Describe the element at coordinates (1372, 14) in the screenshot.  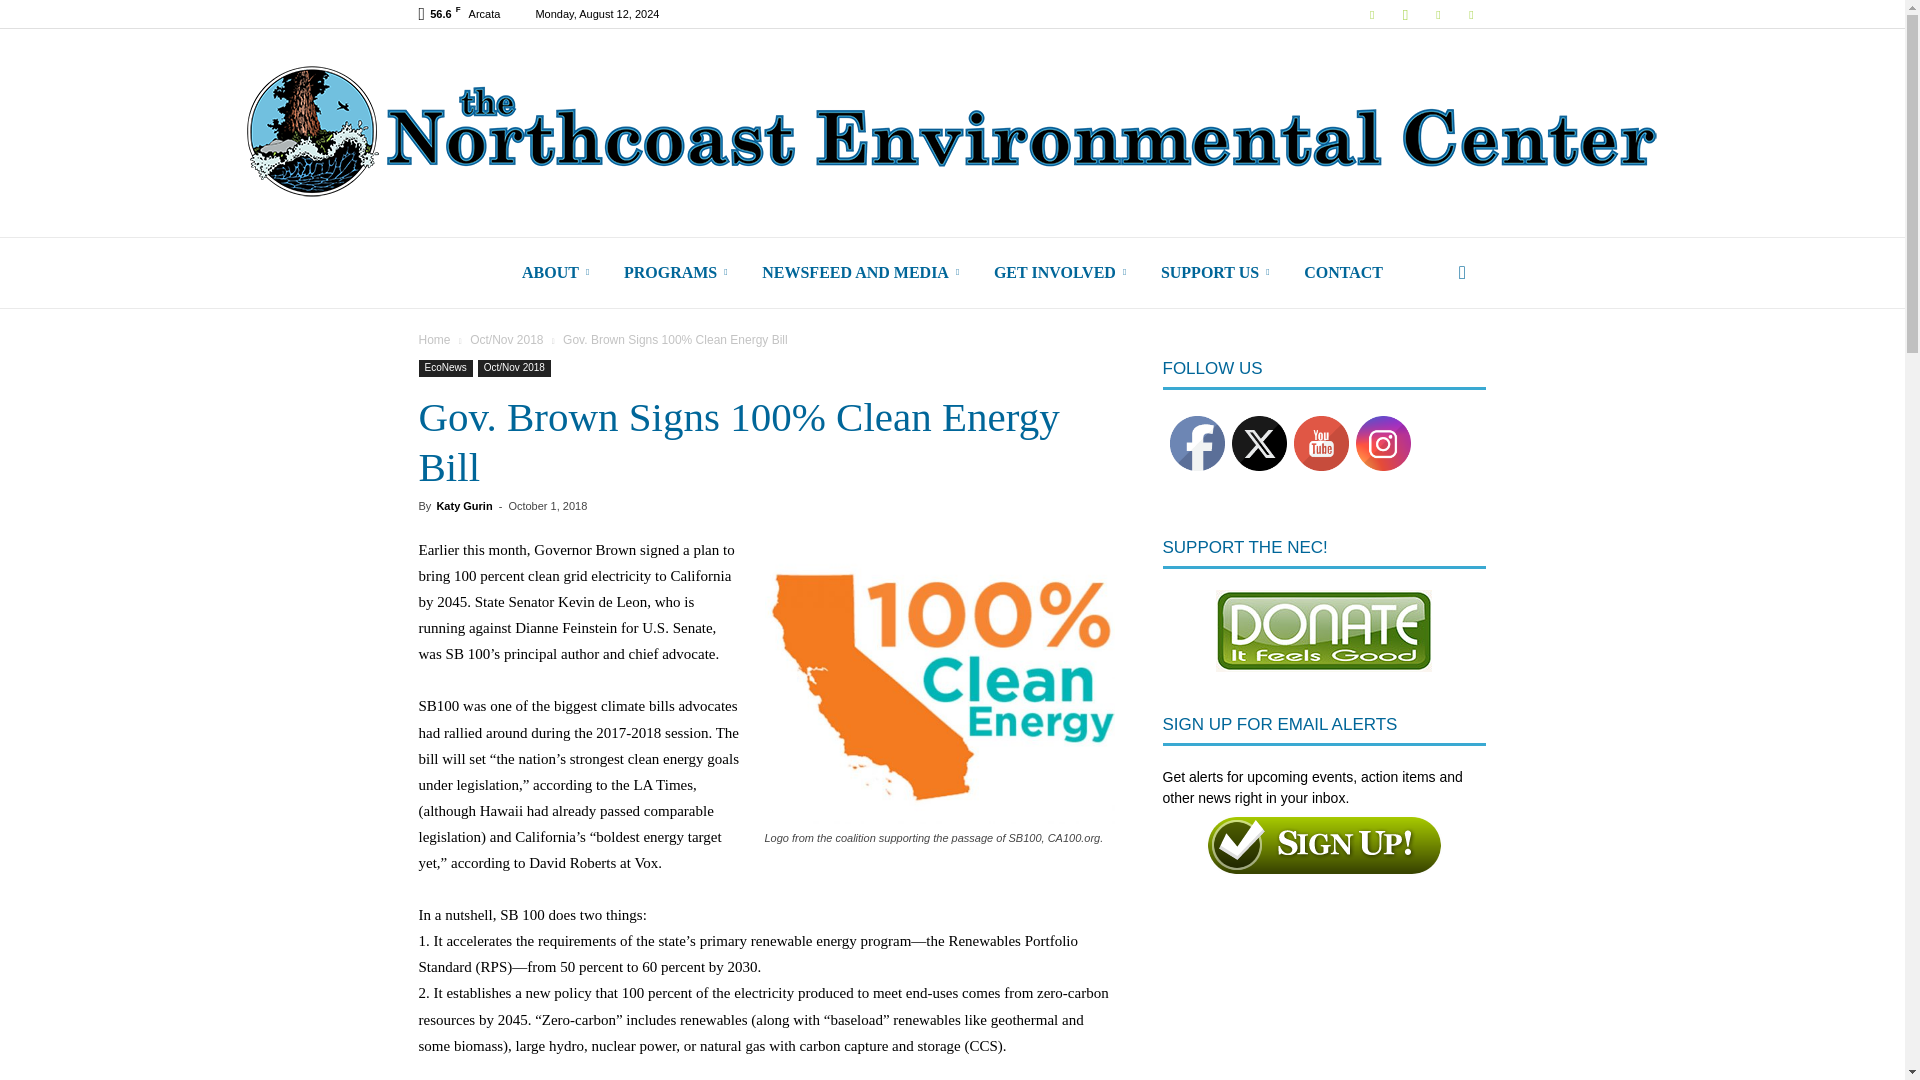
I see `Facebook` at that location.